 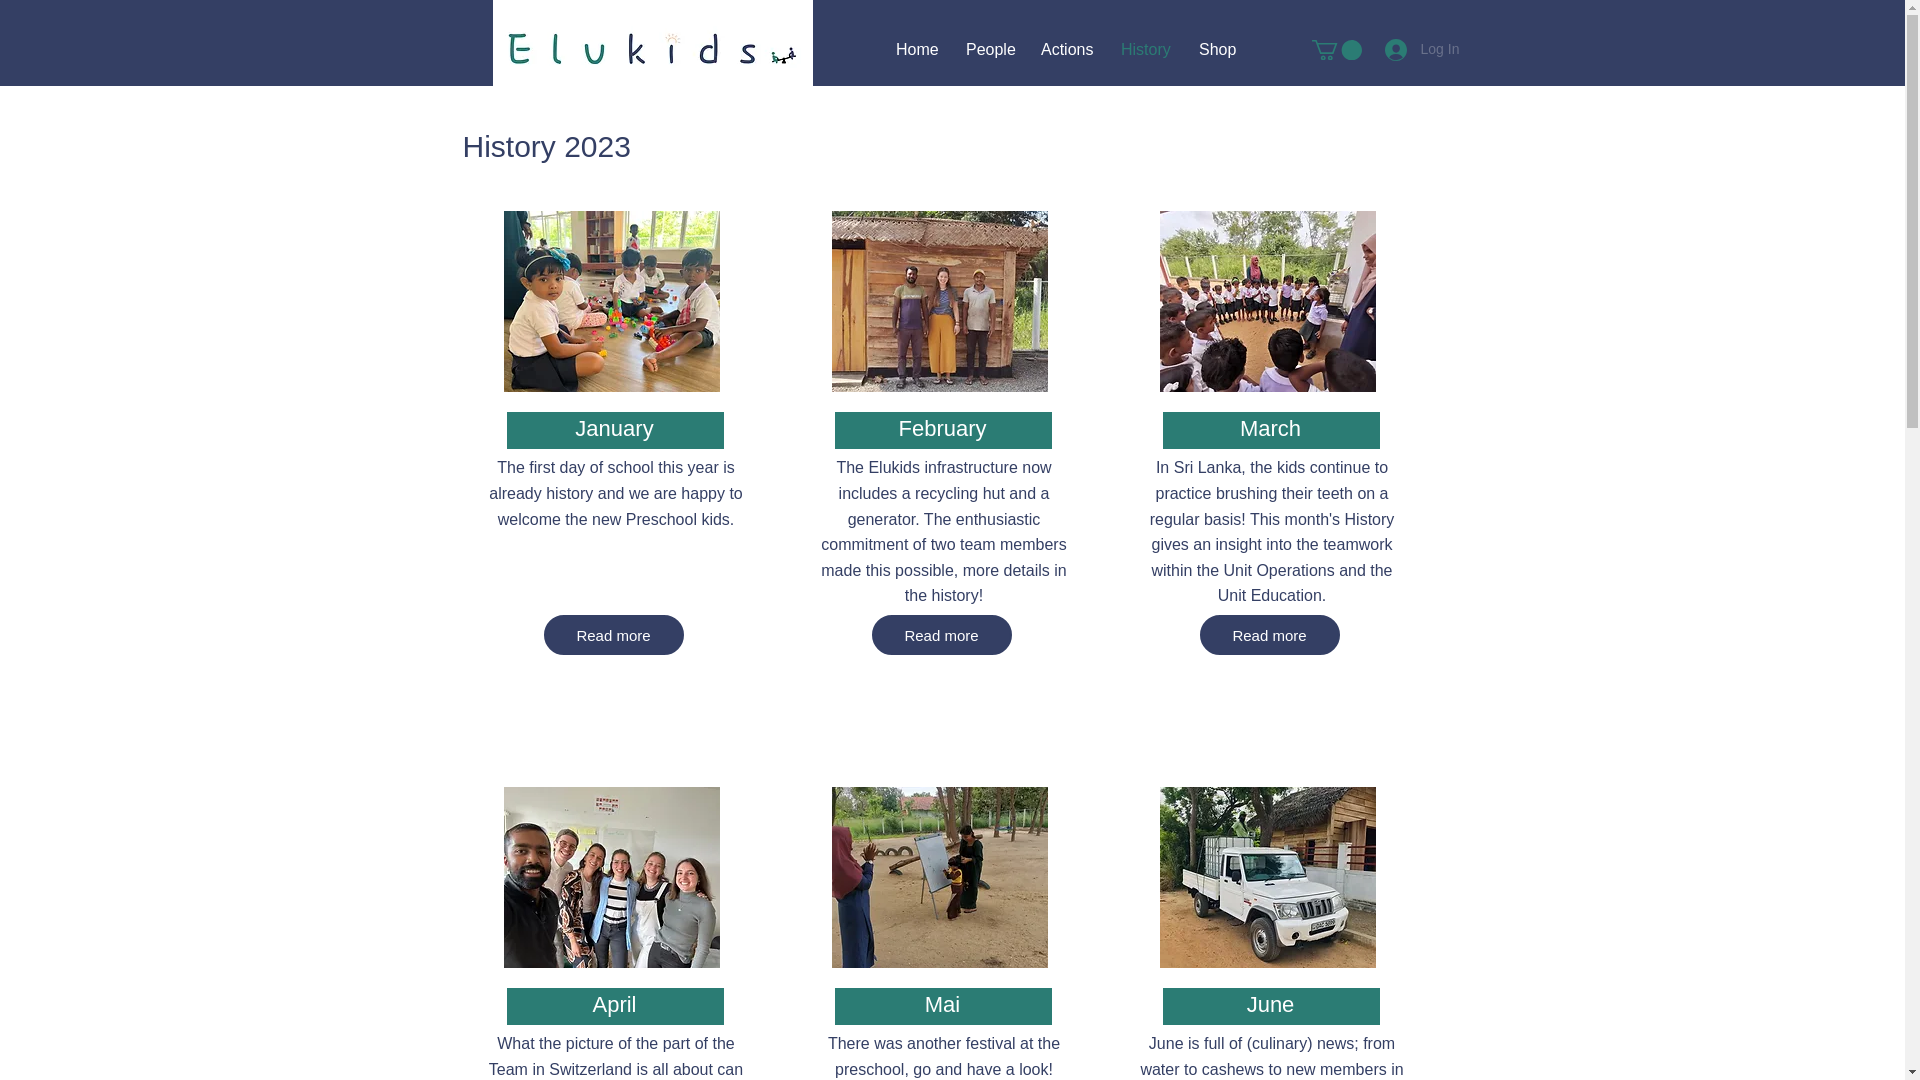 I want to click on Read more, so click(x=941, y=634).